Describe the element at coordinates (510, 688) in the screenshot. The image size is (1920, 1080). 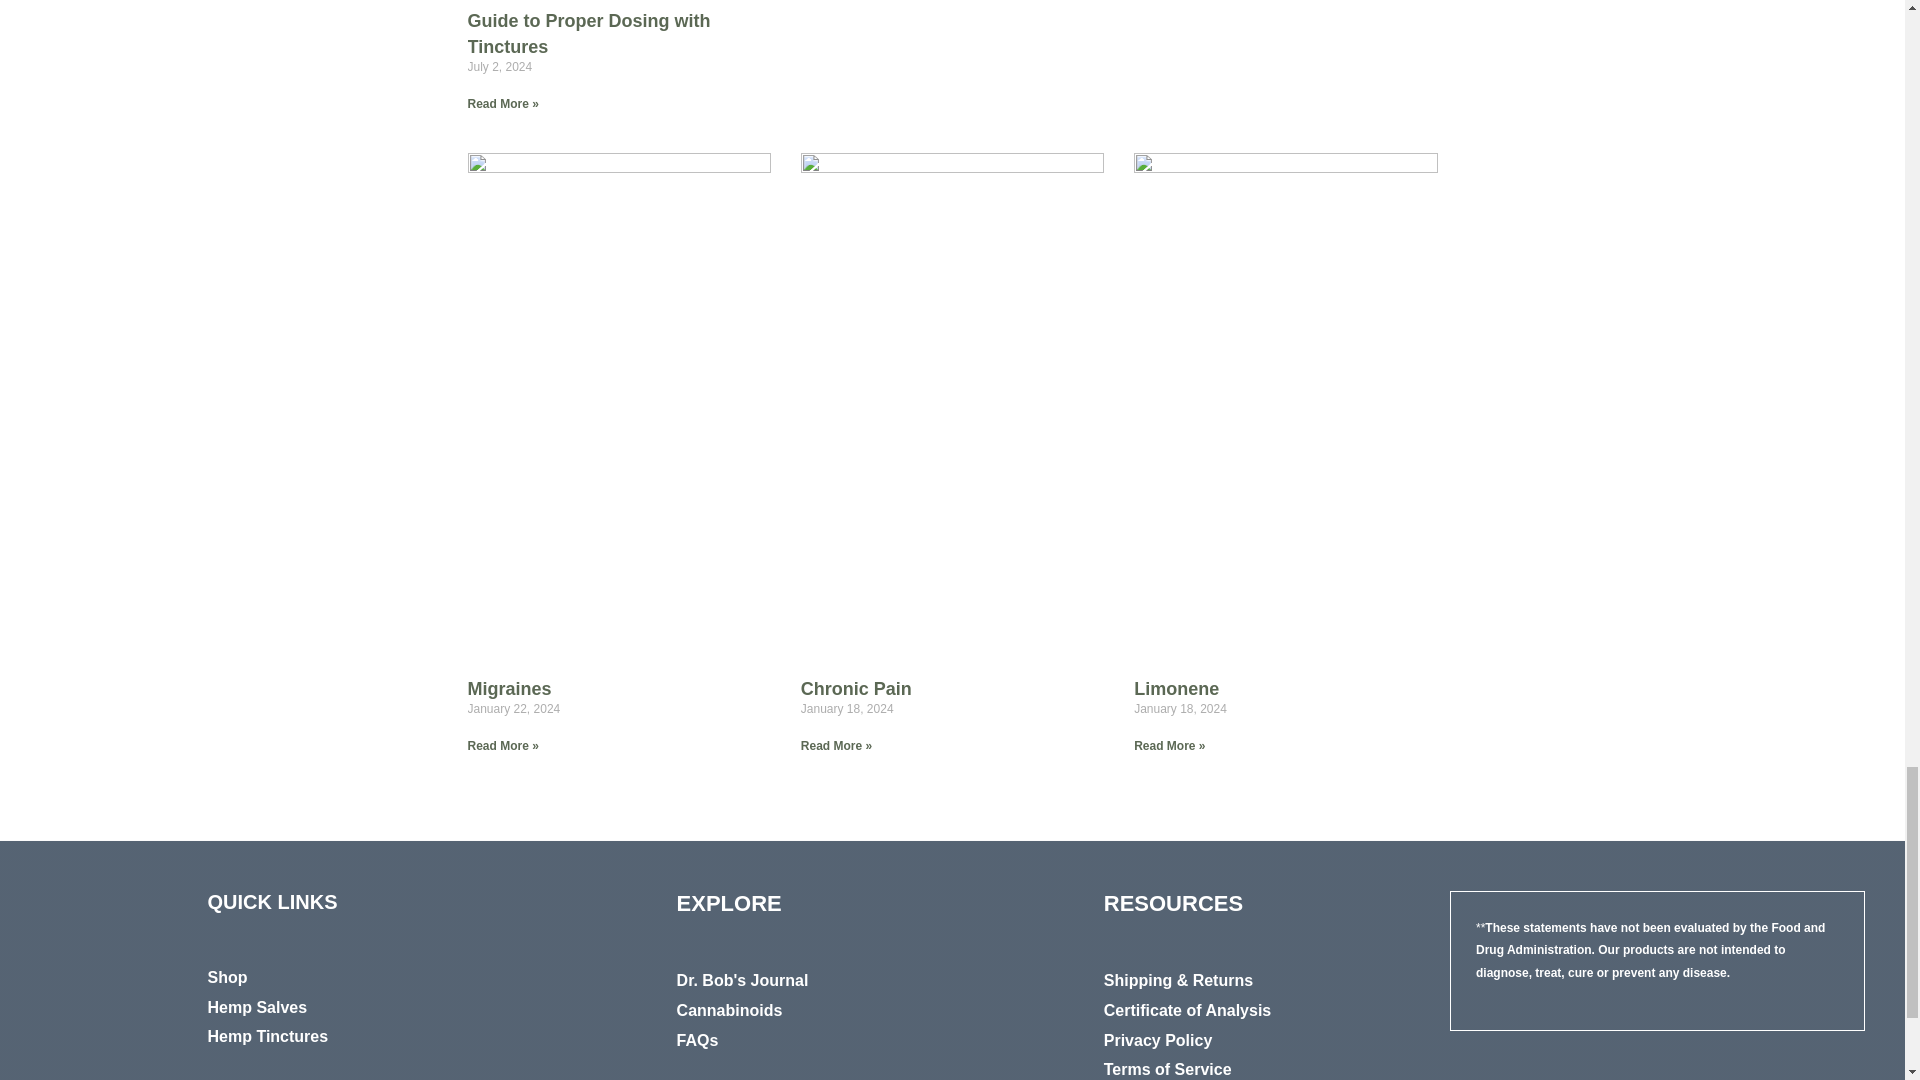
I see `Migraines` at that location.